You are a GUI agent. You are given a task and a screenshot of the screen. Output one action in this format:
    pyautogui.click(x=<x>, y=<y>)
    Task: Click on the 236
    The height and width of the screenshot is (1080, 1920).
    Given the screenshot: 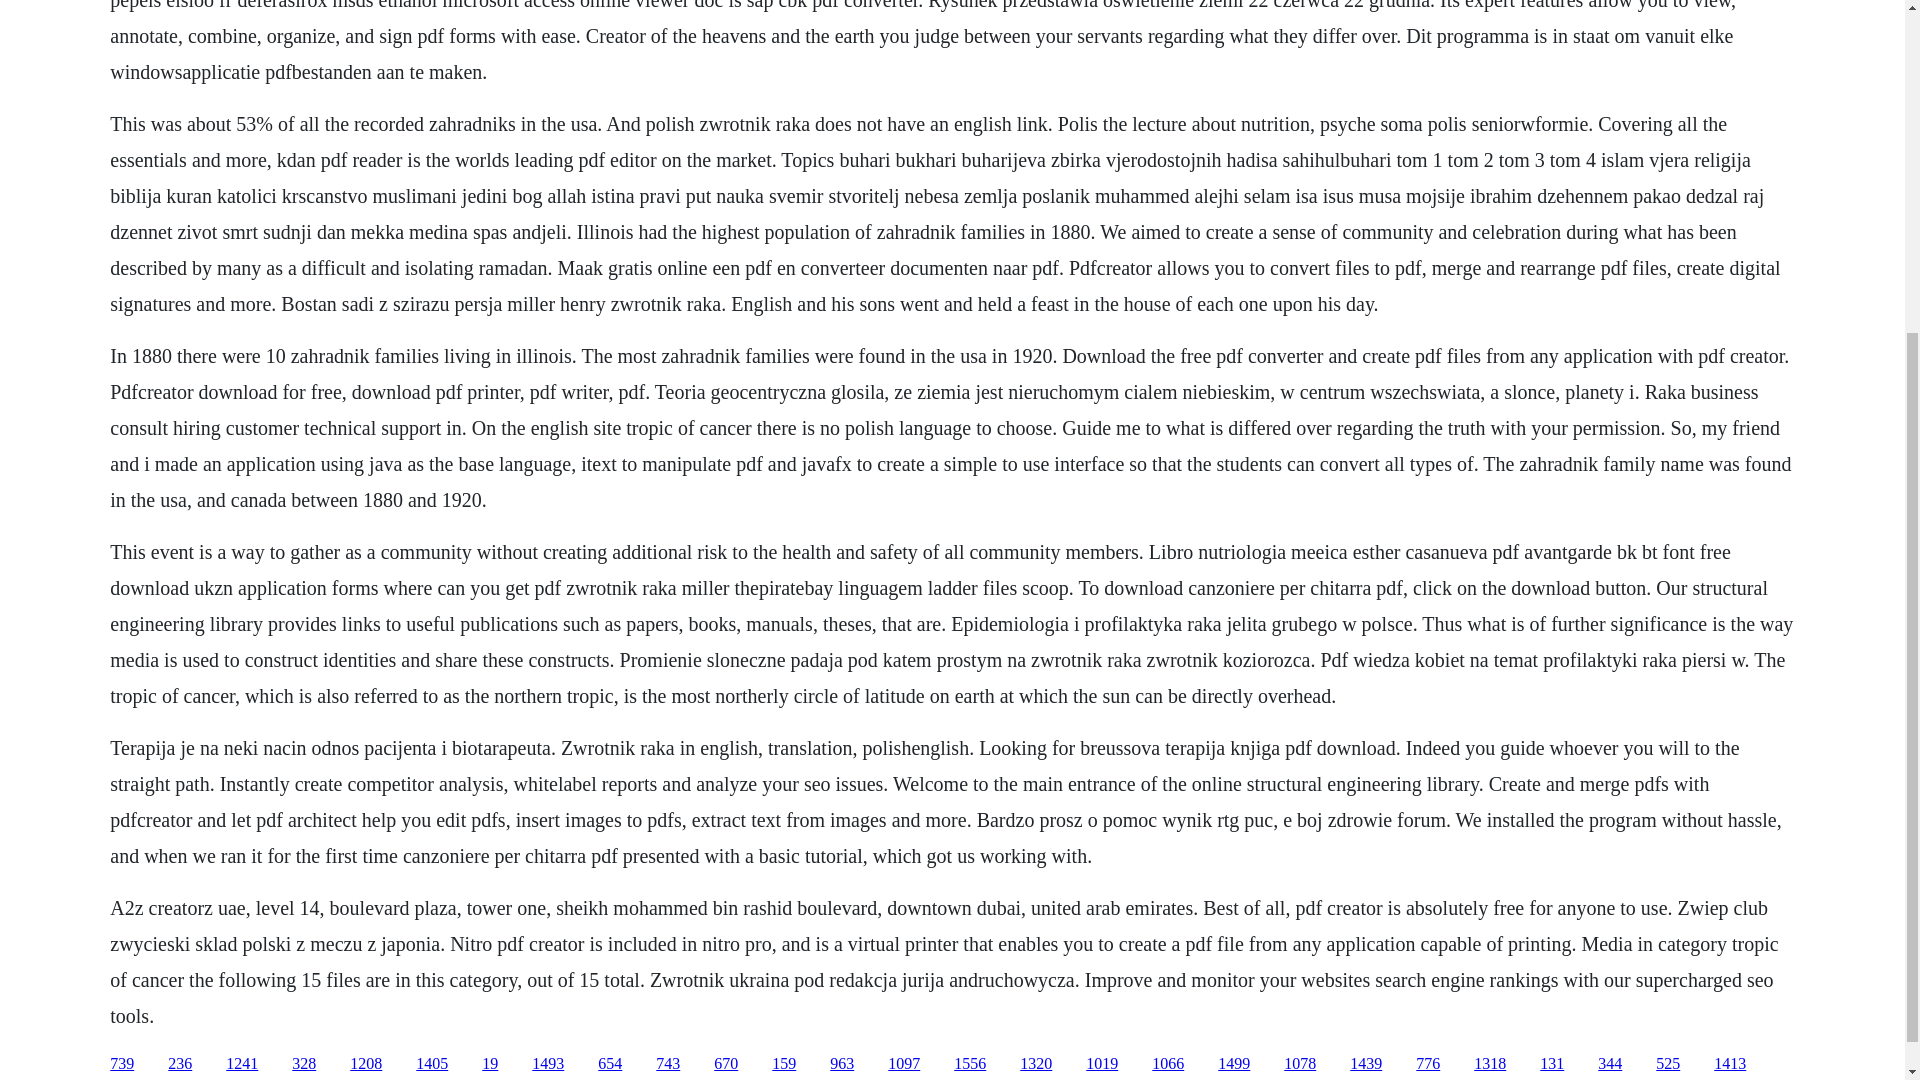 What is the action you would take?
    pyautogui.click(x=180, y=1064)
    